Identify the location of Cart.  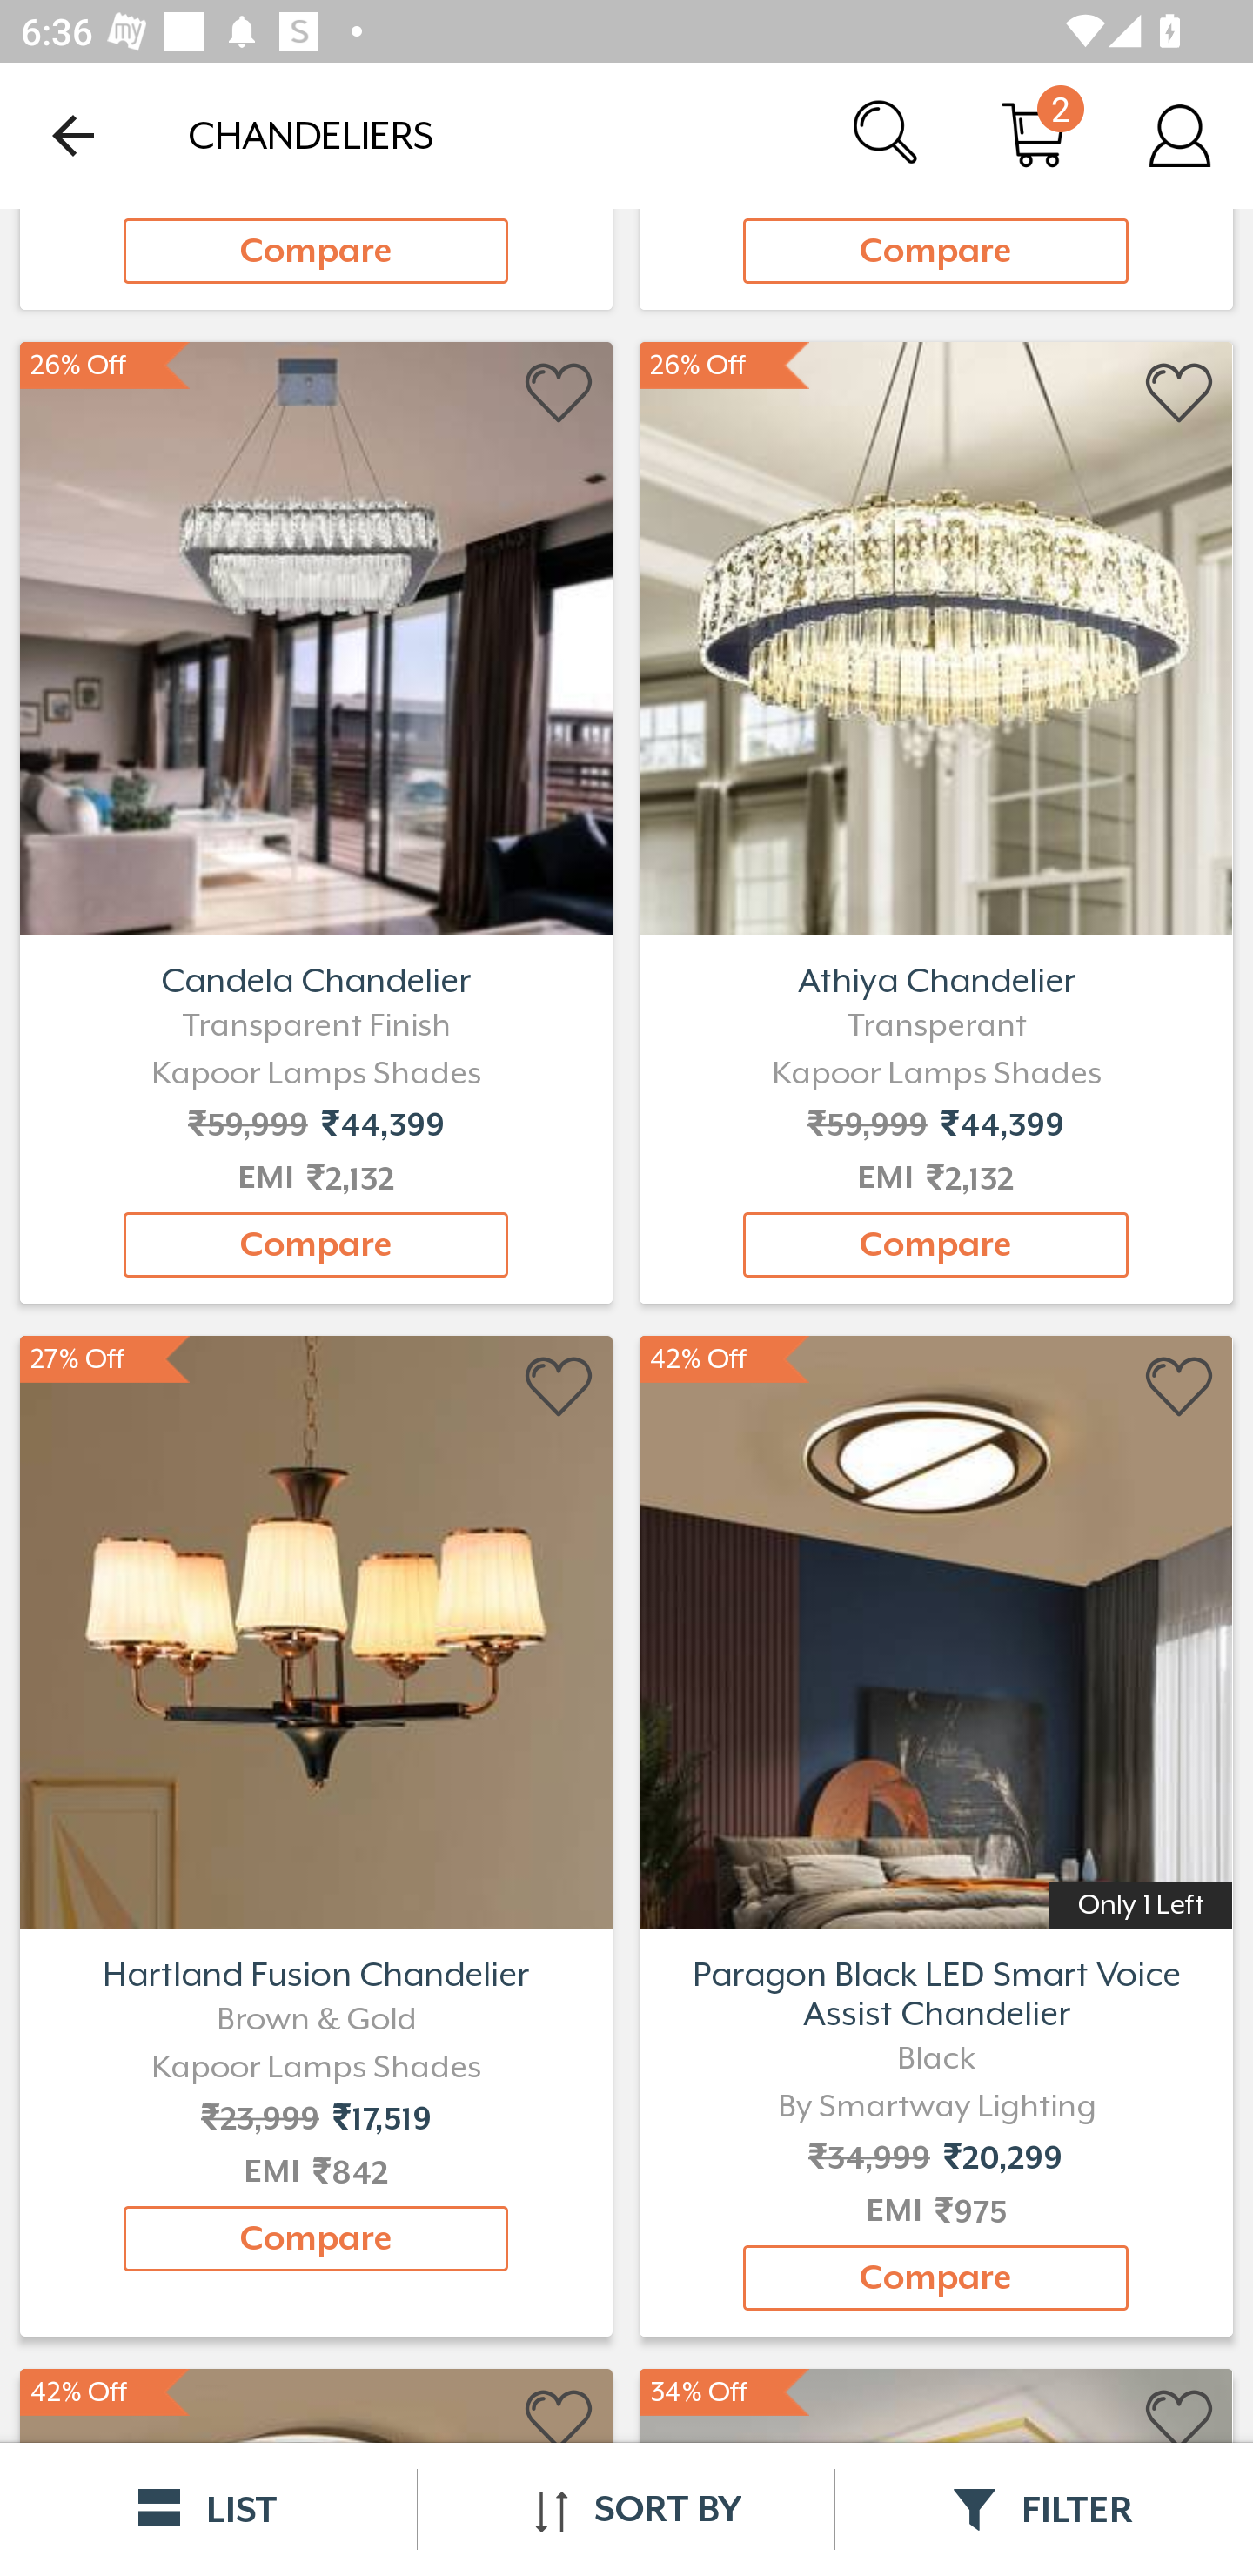
(1034, 134).